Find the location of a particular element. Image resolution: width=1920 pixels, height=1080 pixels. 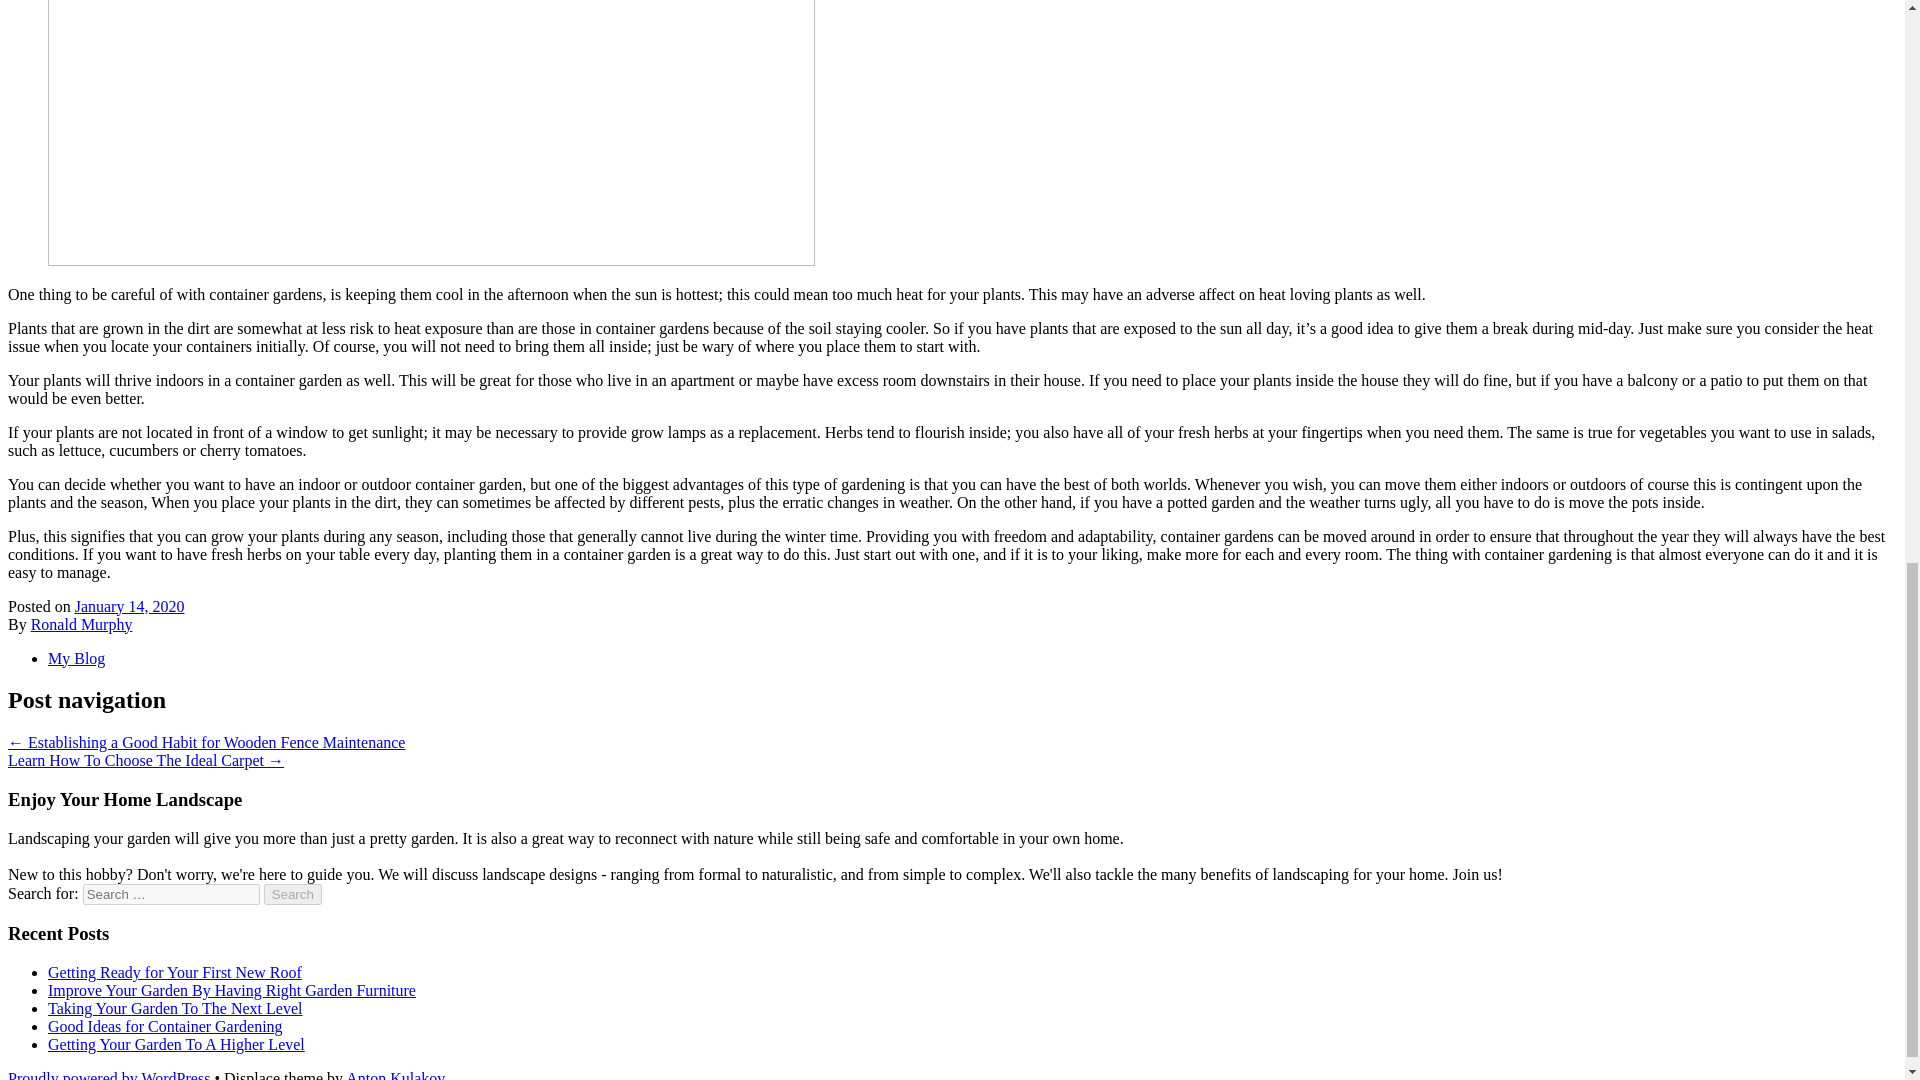

Getting Ready for Your First New Roof is located at coordinates (174, 972).